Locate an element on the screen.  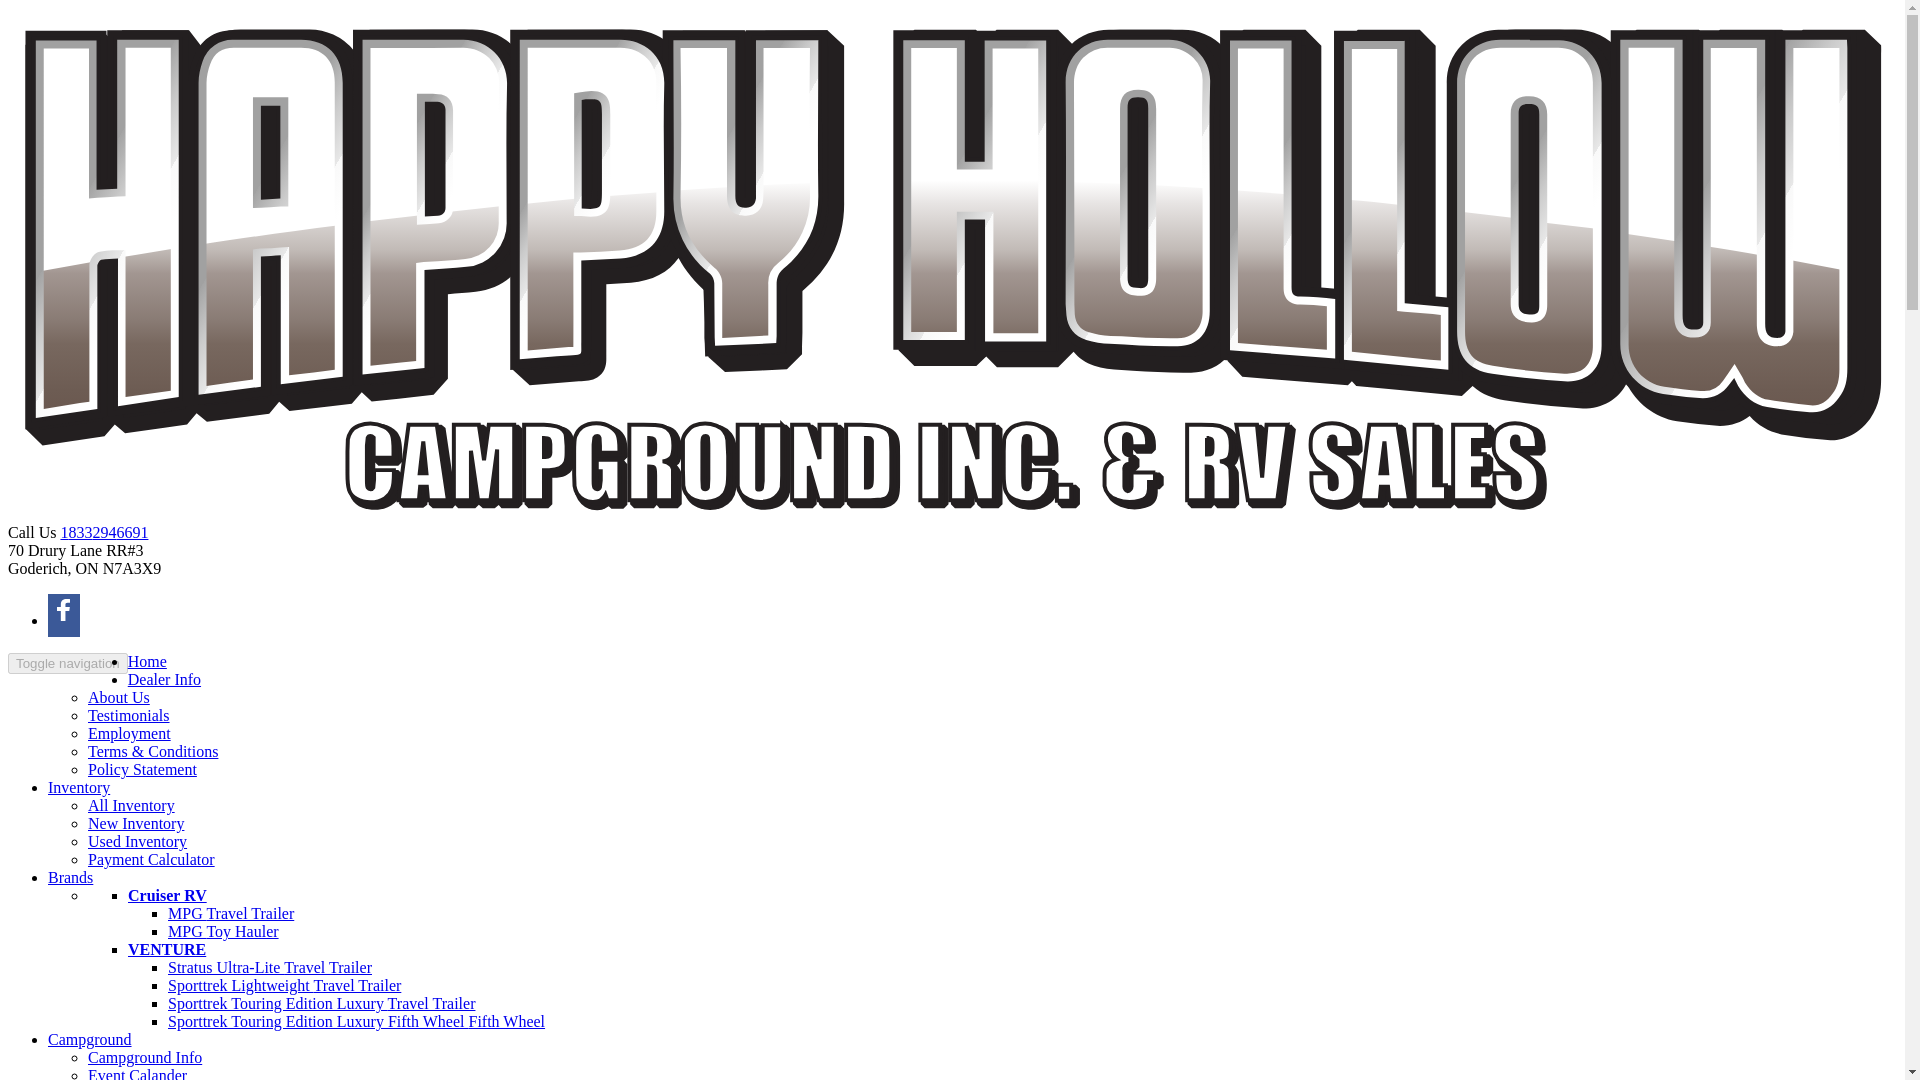
Sporttrek Lightweight Travel Trailer is located at coordinates (284, 985).